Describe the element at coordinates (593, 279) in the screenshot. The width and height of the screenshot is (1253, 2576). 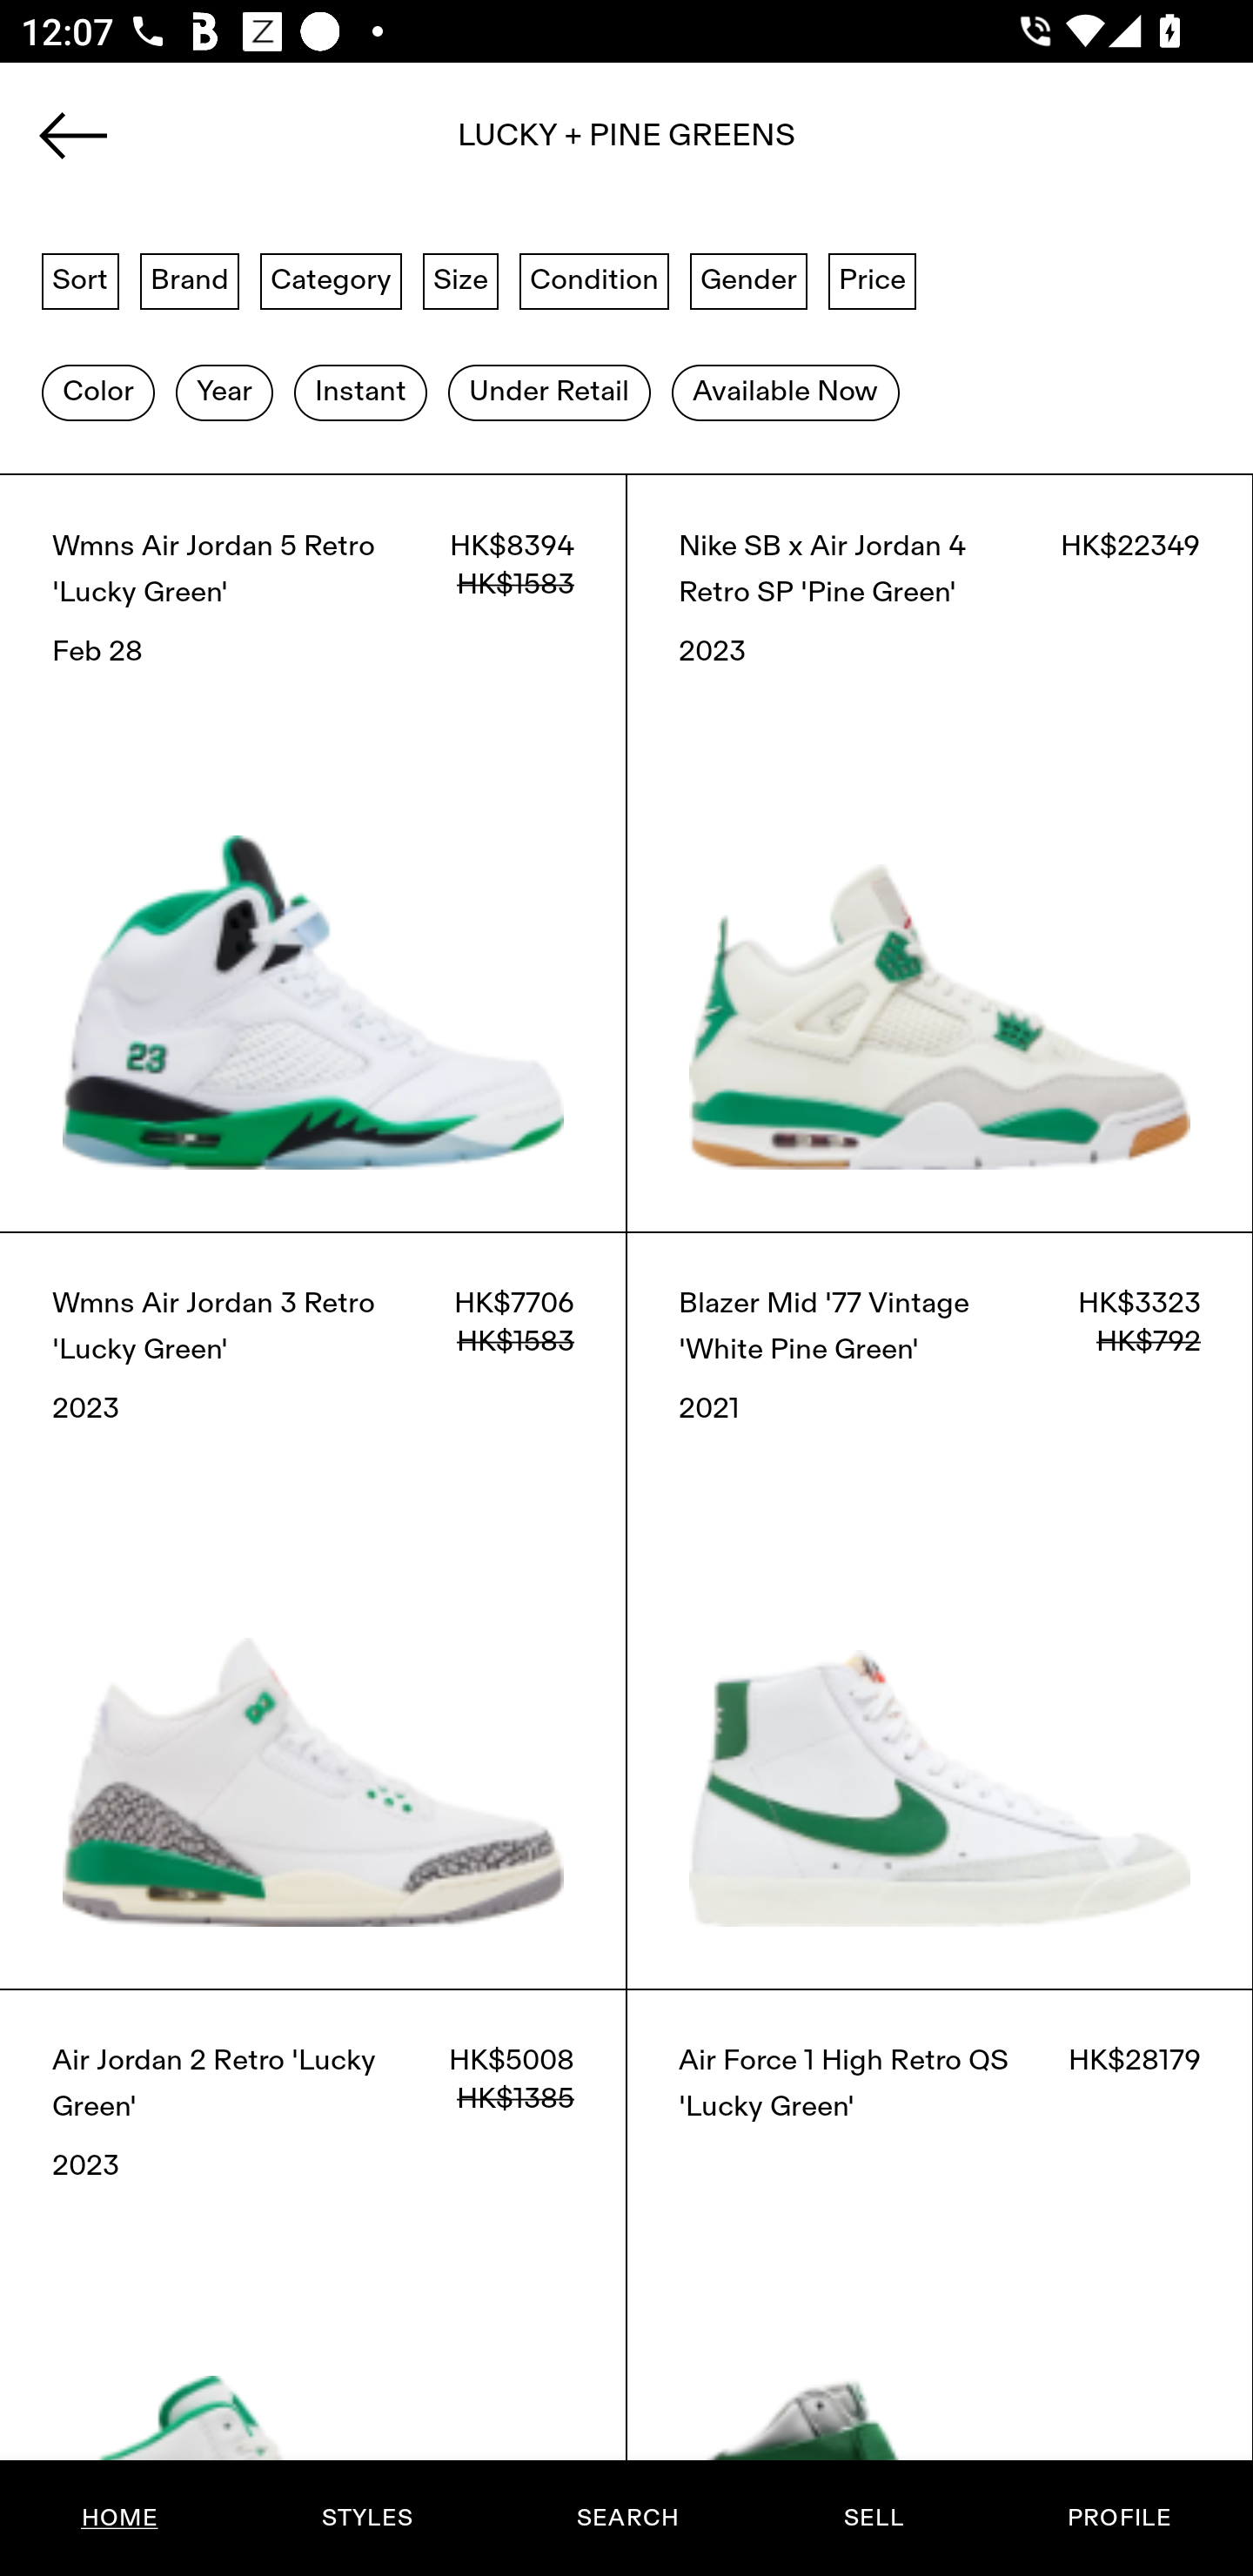
I see `Condition` at that location.